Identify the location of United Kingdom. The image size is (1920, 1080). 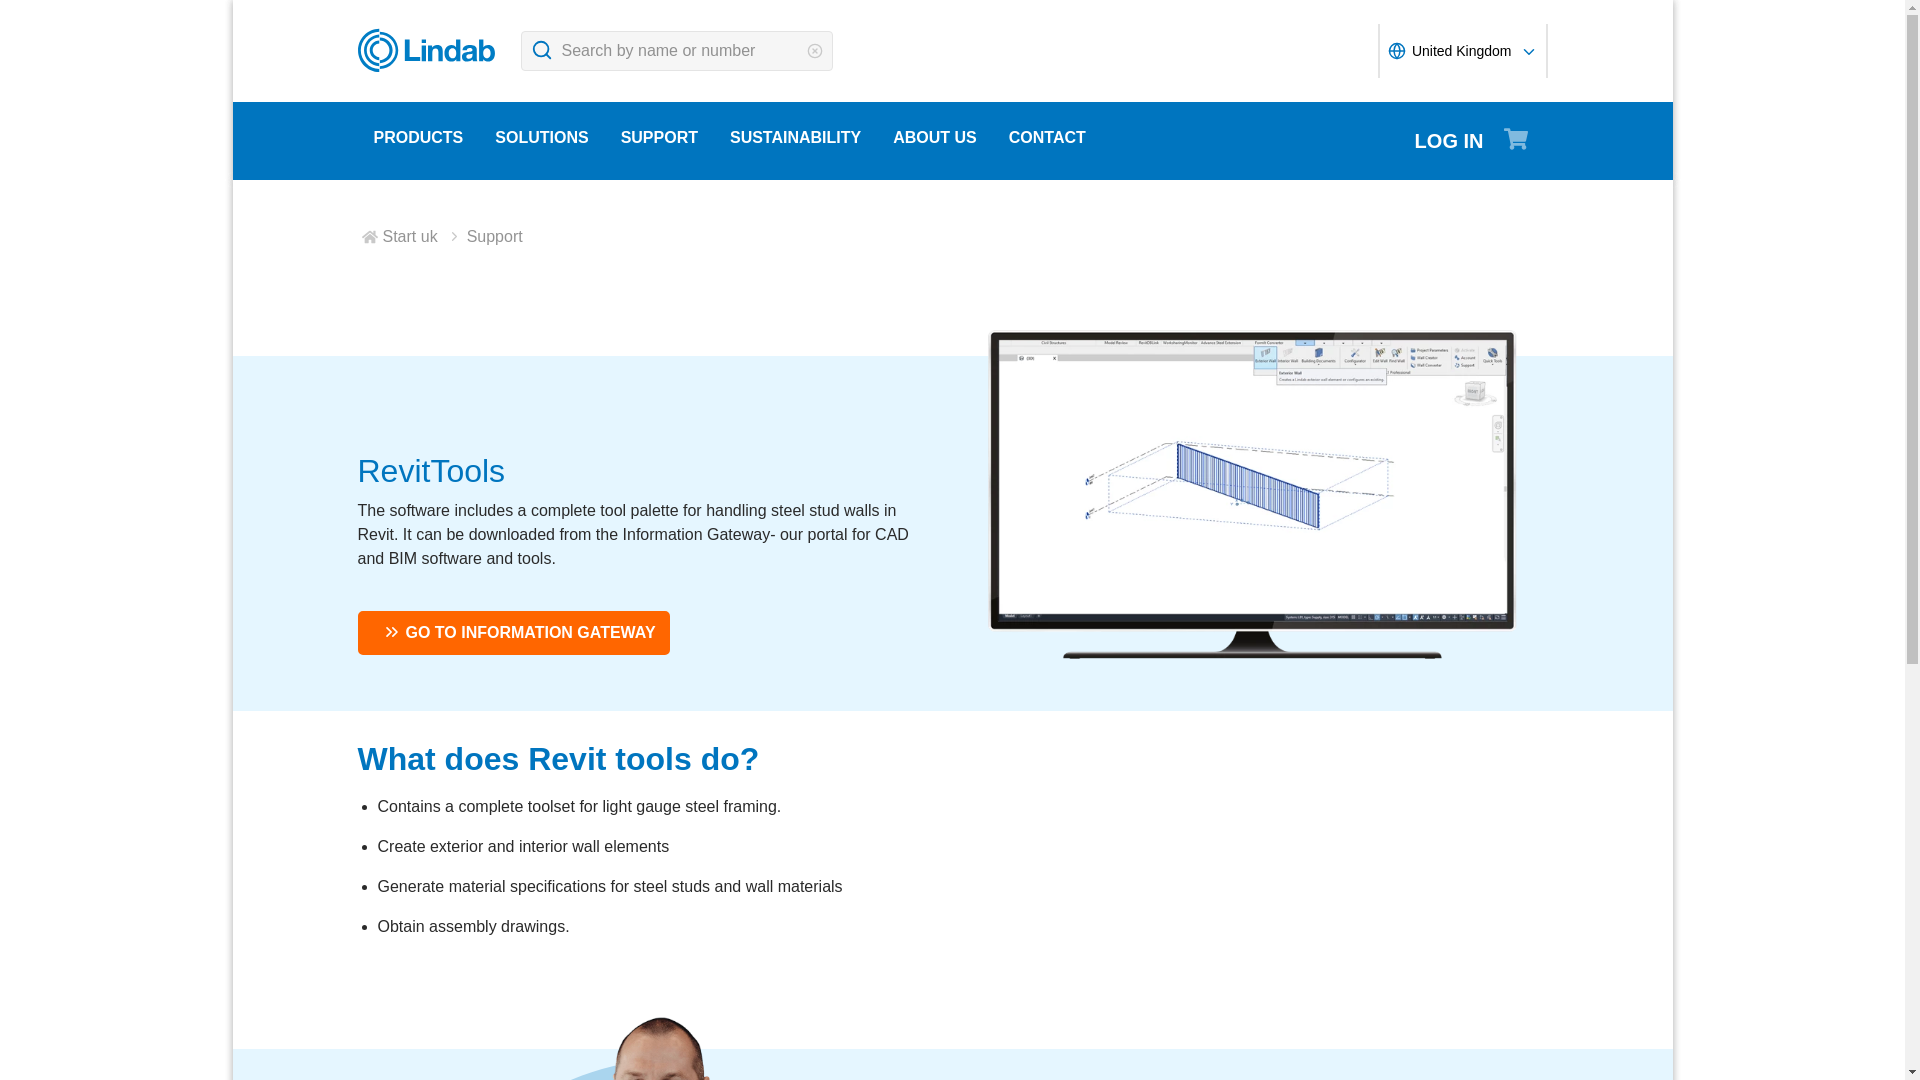
(1462, 50).